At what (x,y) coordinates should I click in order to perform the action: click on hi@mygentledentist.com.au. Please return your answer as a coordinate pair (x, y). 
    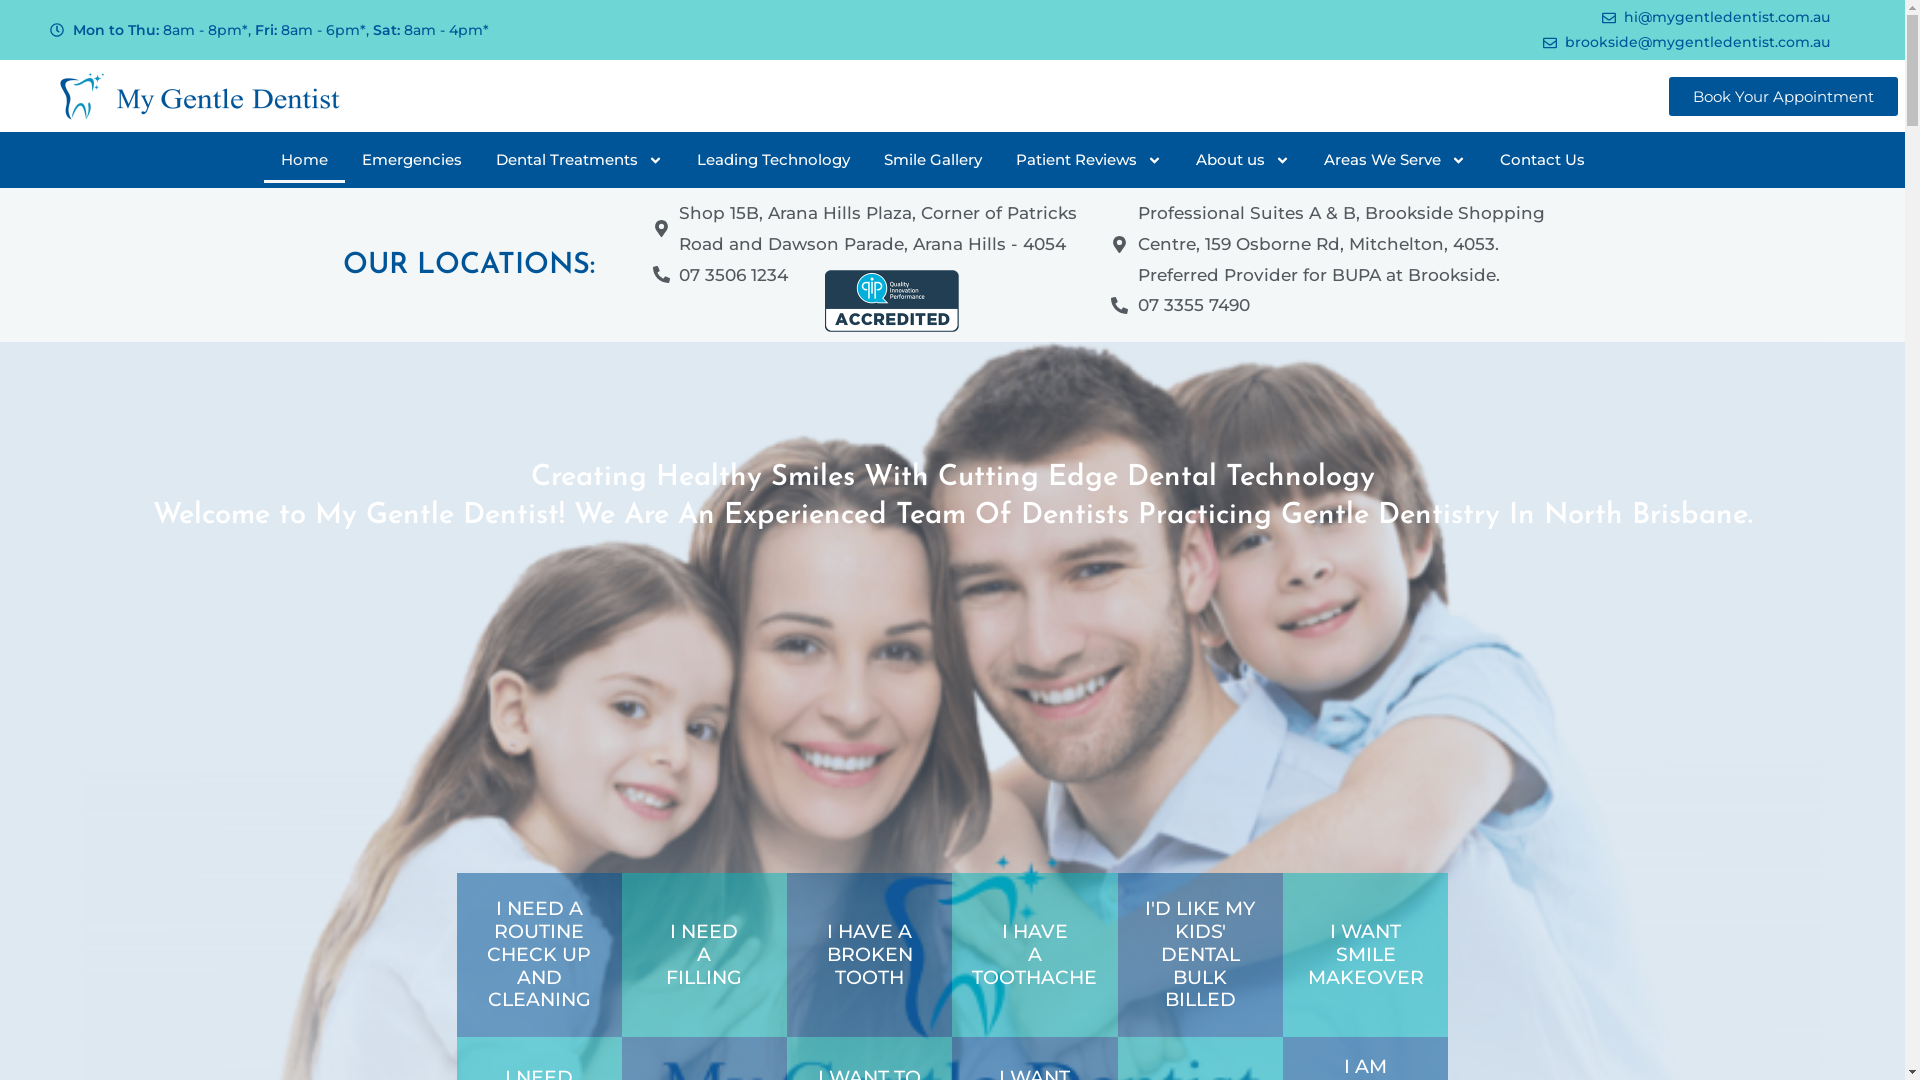
    Looking at the image, I should click on (1391, 18).